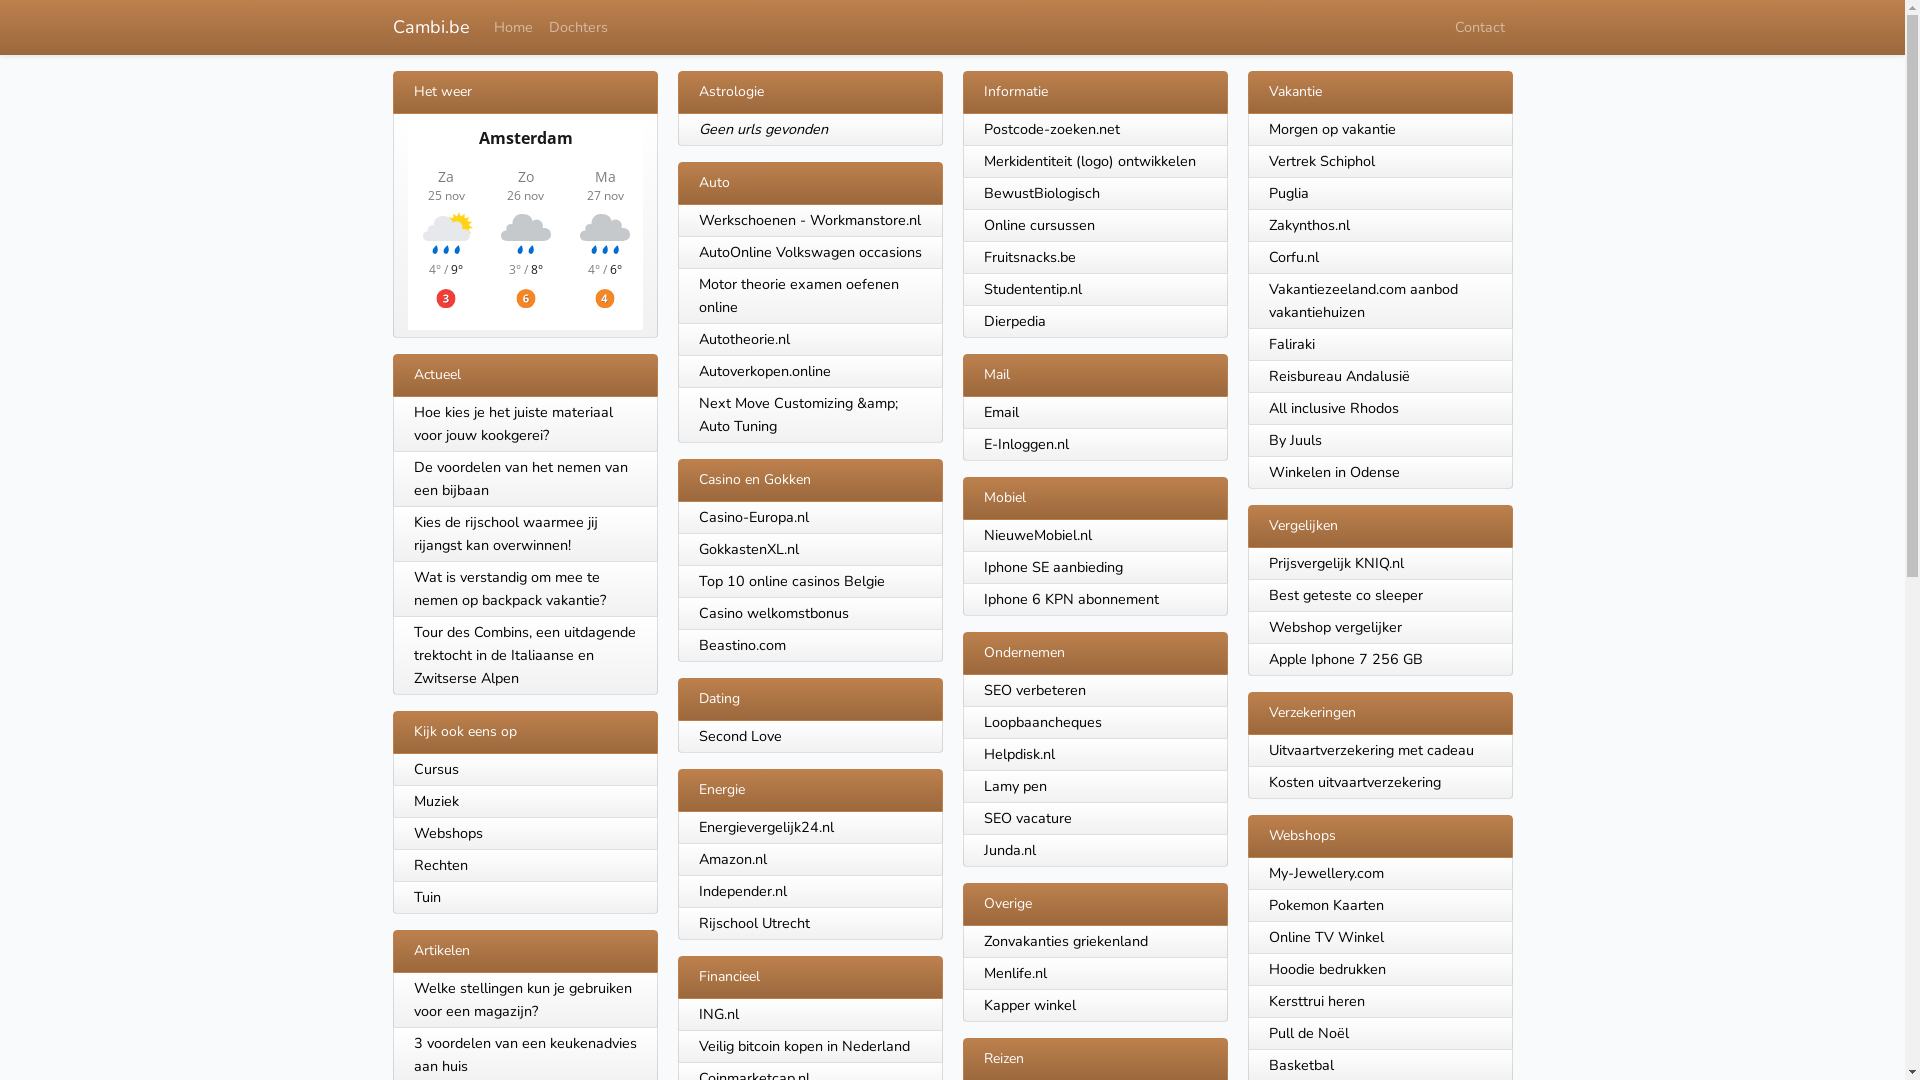 The width and height of the screenshot is (1920, 1080). I want to click on Muziek, so click(524, 802).